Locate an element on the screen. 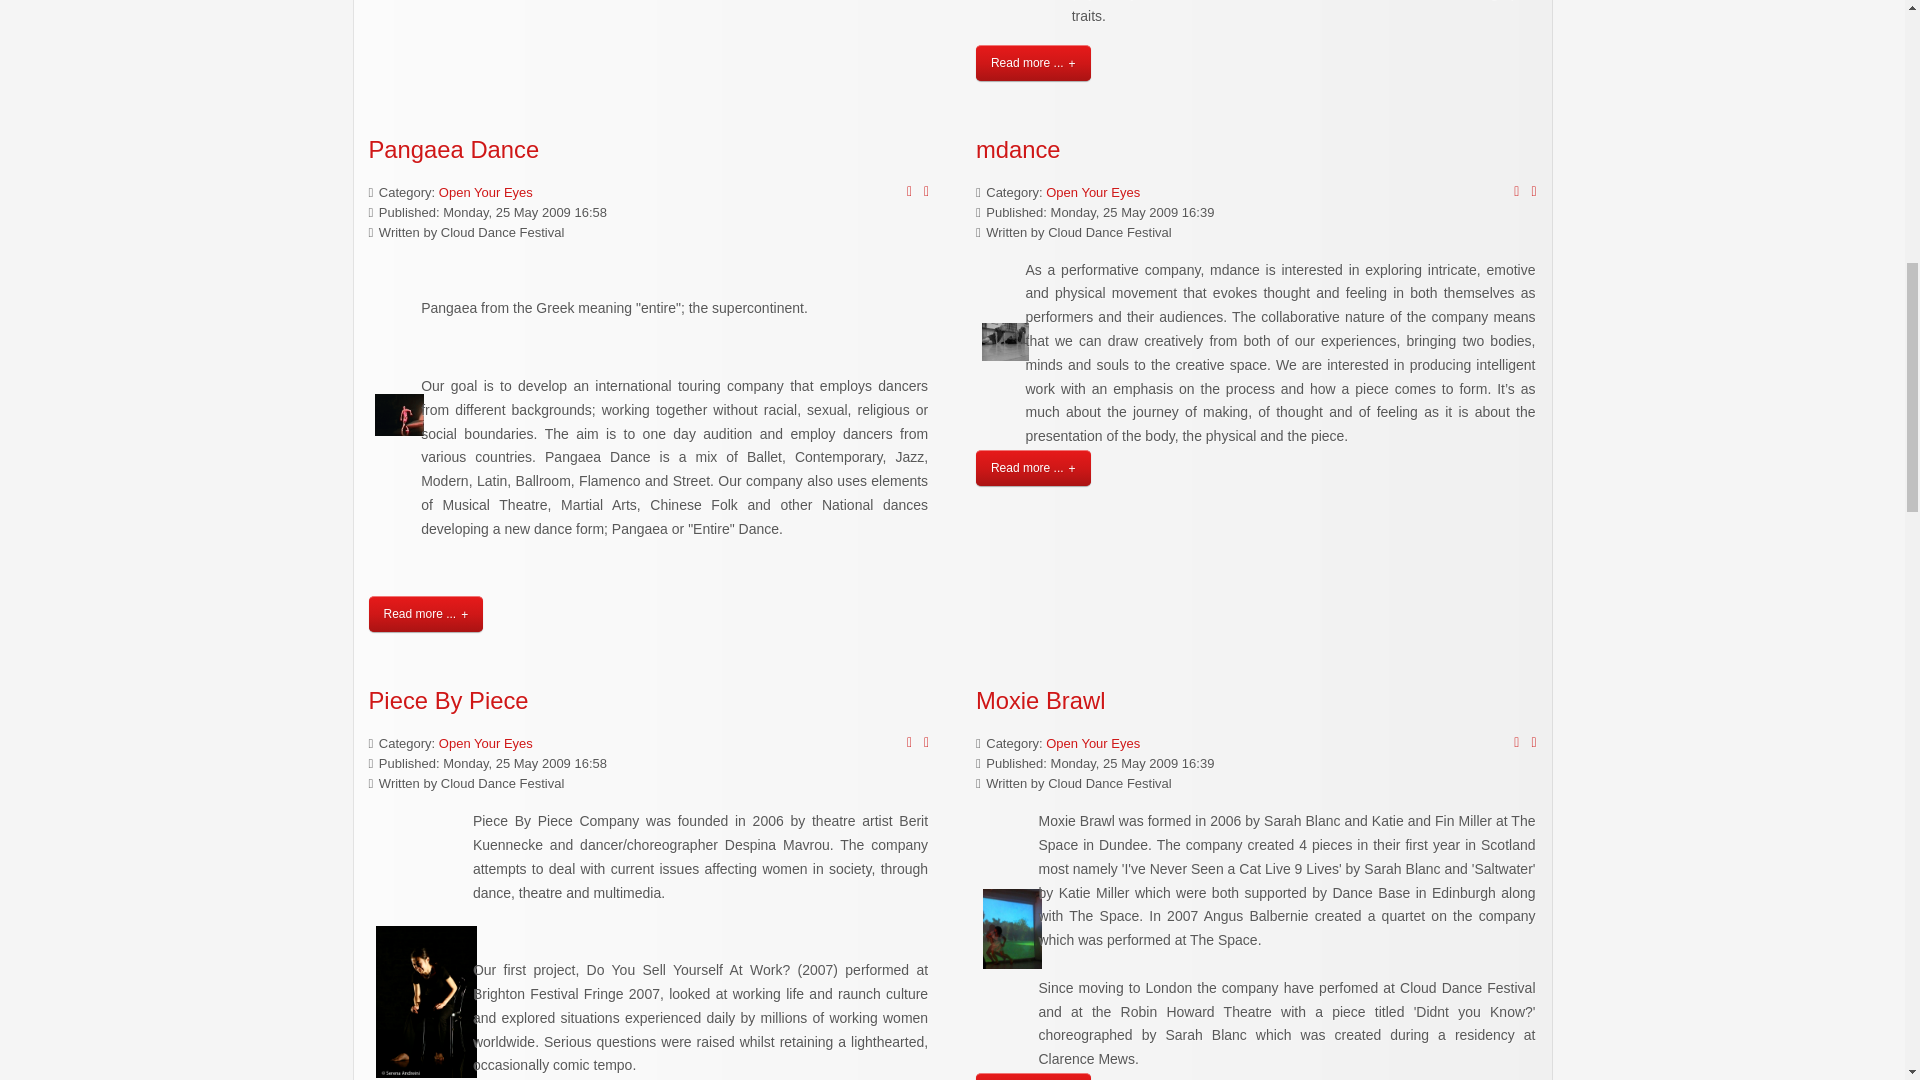 The width and height of the screenshot is (1920, 1080). Email this link to a friend is located at coordinates (1533, 191).